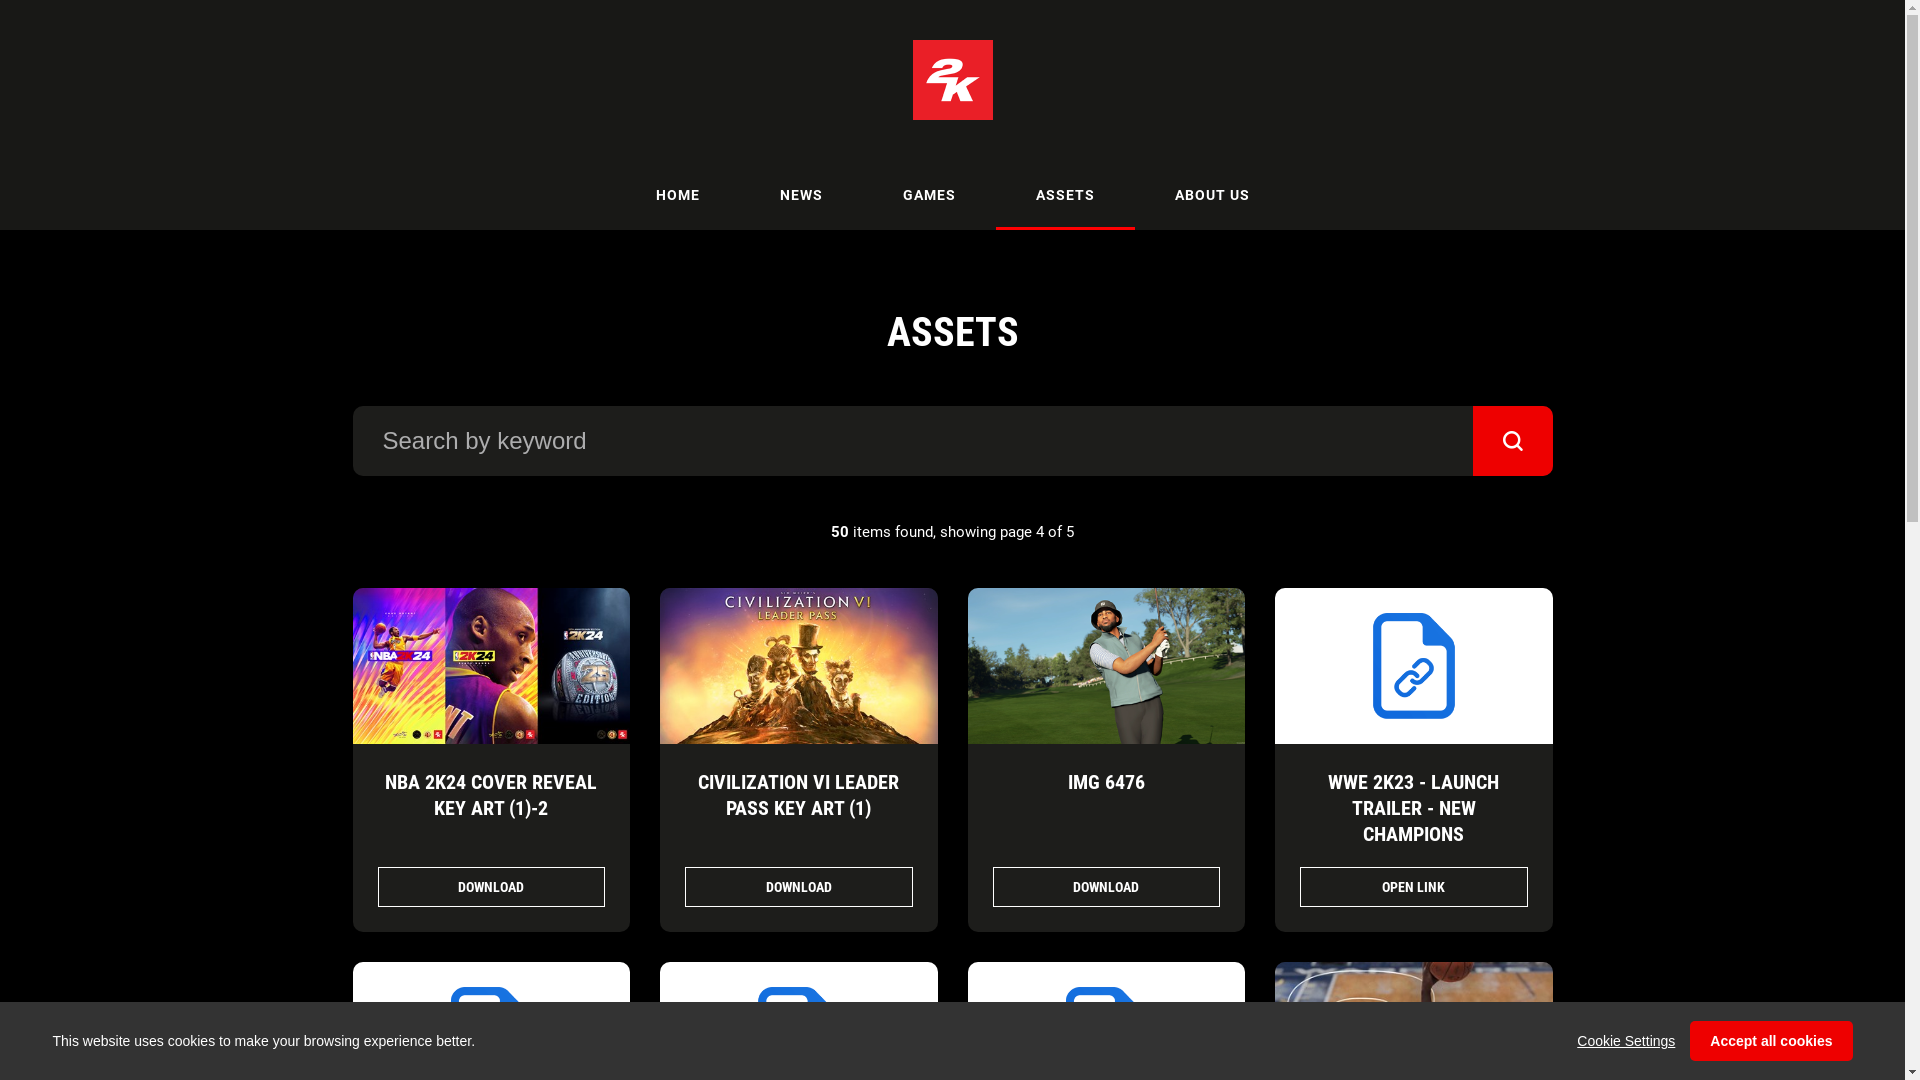 The width and height of the screenshot is (1920, 1080). What do you see at coordinates (1512, 441) in the screenshot?
I see `Go` at bounding box center [1512, 441].